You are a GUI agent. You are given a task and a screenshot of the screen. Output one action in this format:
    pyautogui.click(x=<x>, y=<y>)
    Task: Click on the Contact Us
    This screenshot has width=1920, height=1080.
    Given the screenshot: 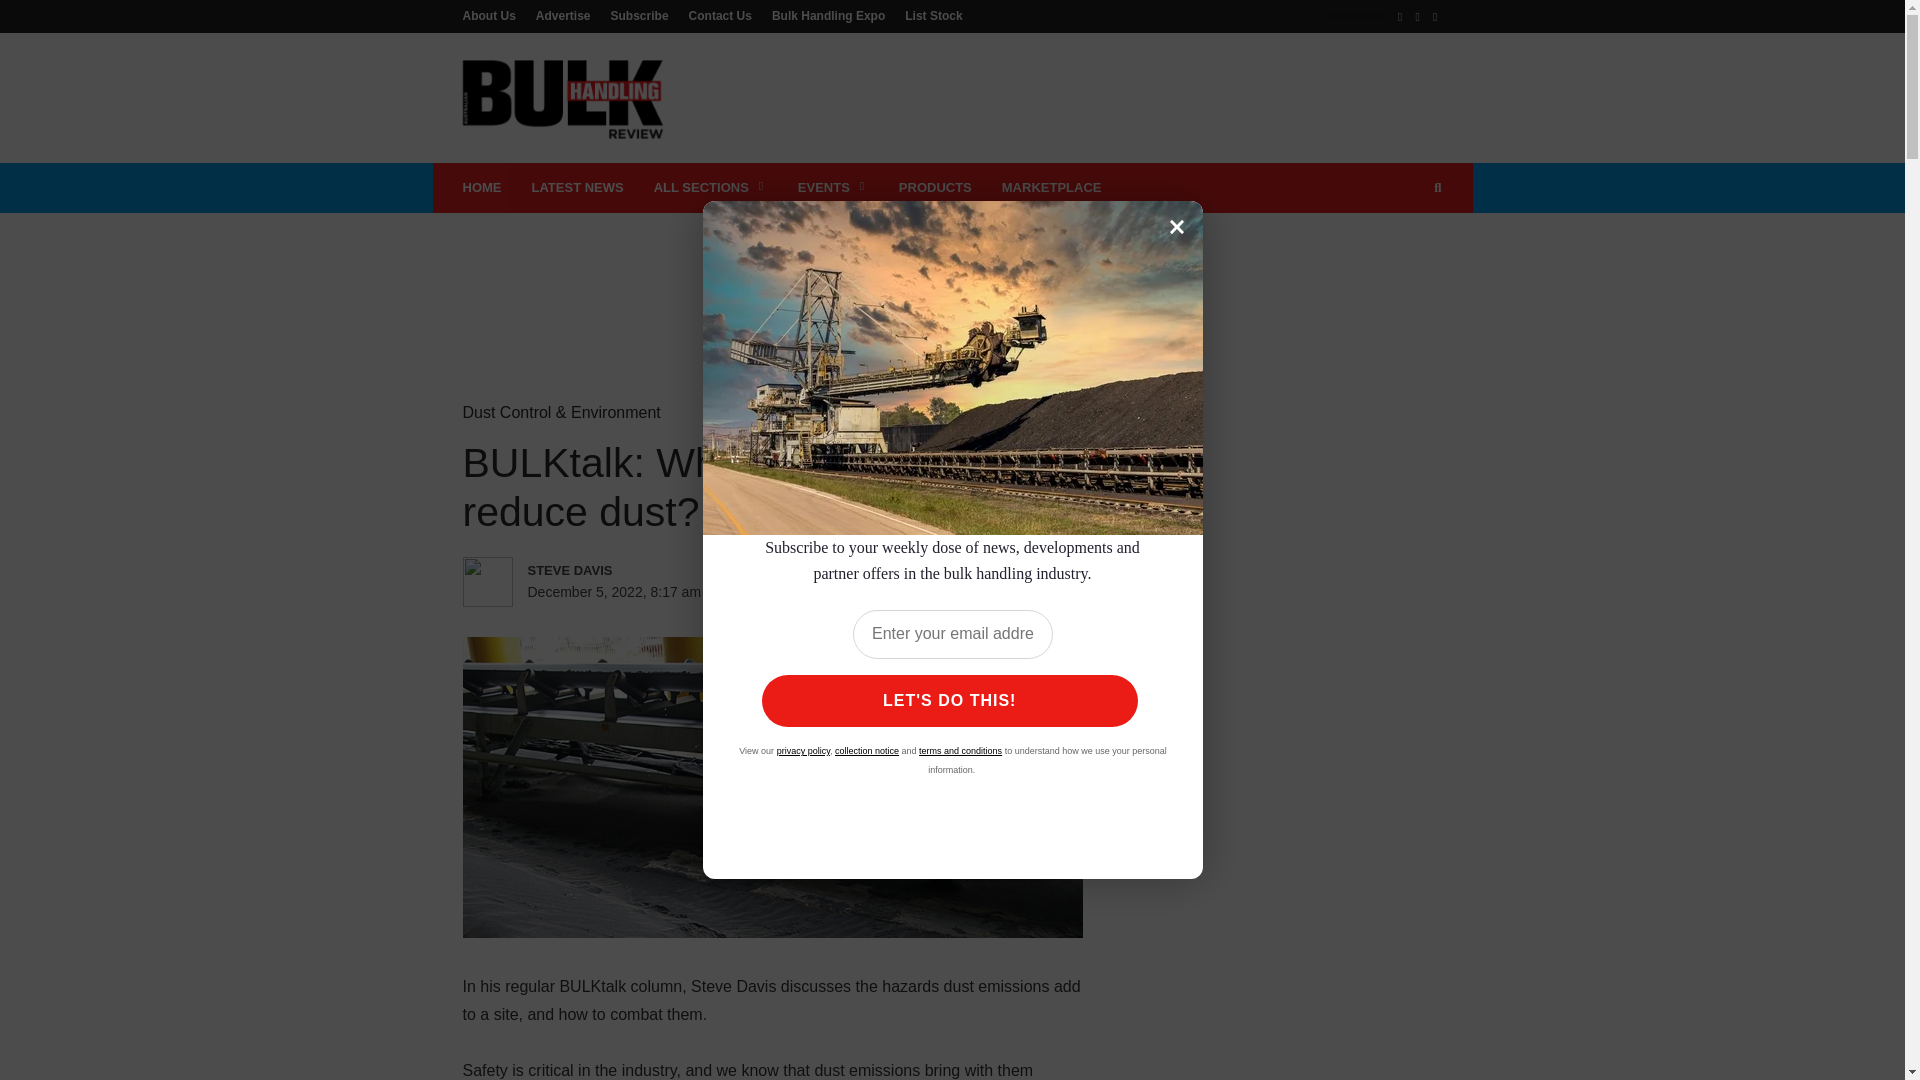 What is the action you would take?
    pyautogui.click(x=720, y=15)
    